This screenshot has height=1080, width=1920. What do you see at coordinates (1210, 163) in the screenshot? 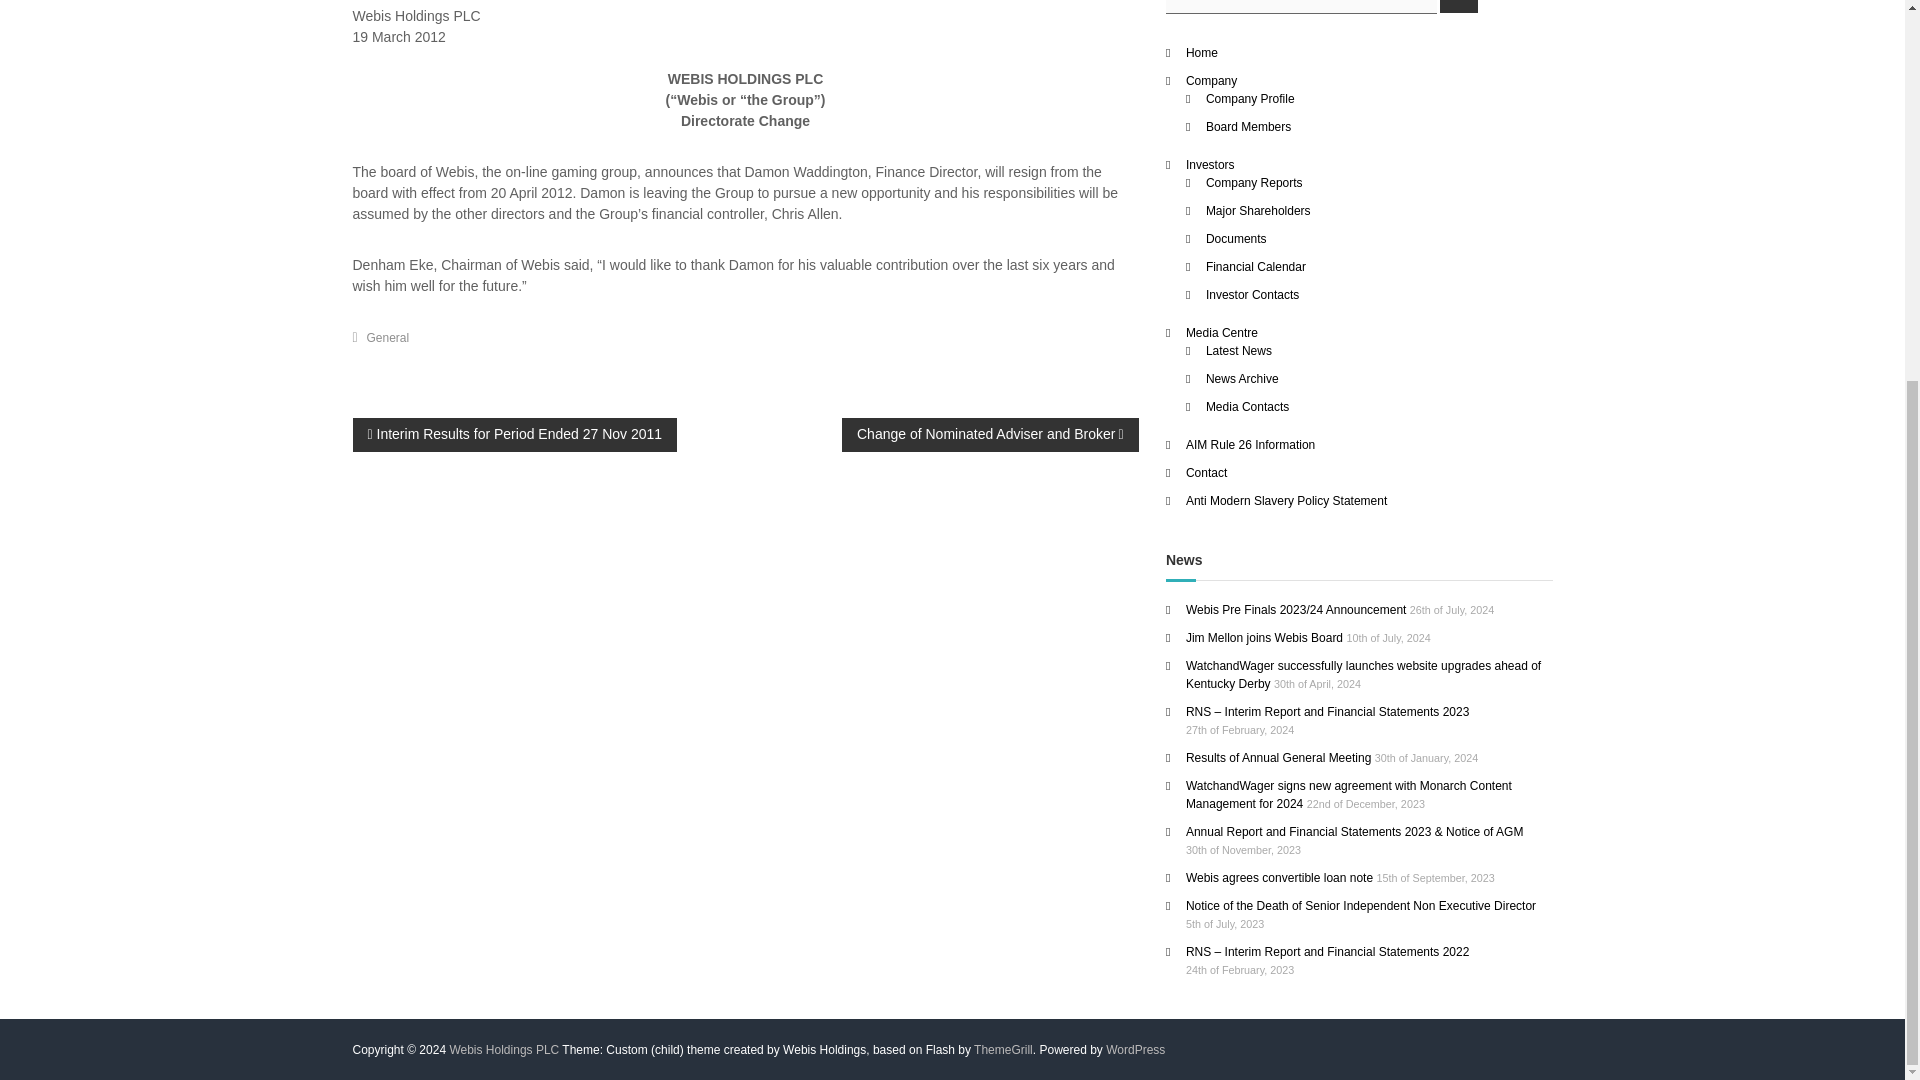
I see `Investors` at bounding box center [1210, 163].